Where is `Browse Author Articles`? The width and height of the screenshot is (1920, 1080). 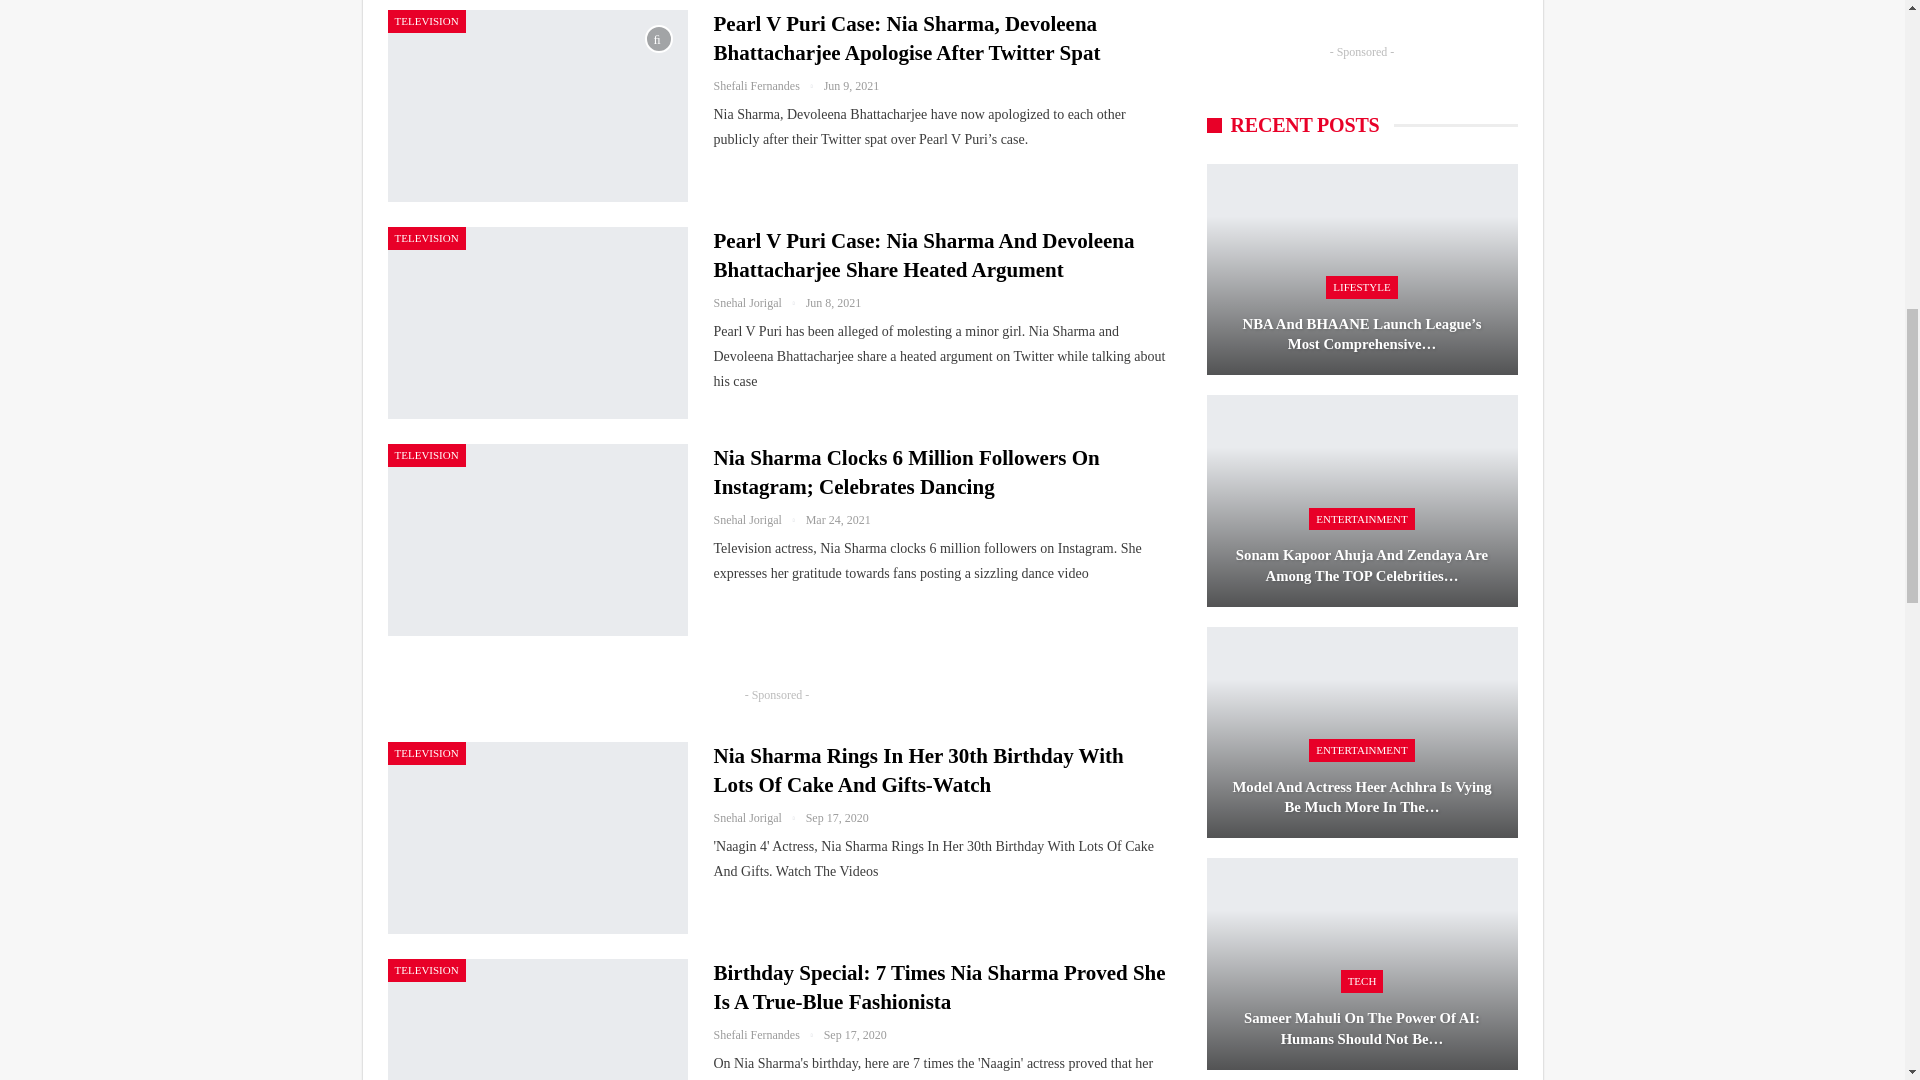 Browse Author Articles is located at coordinates (768, 1035).